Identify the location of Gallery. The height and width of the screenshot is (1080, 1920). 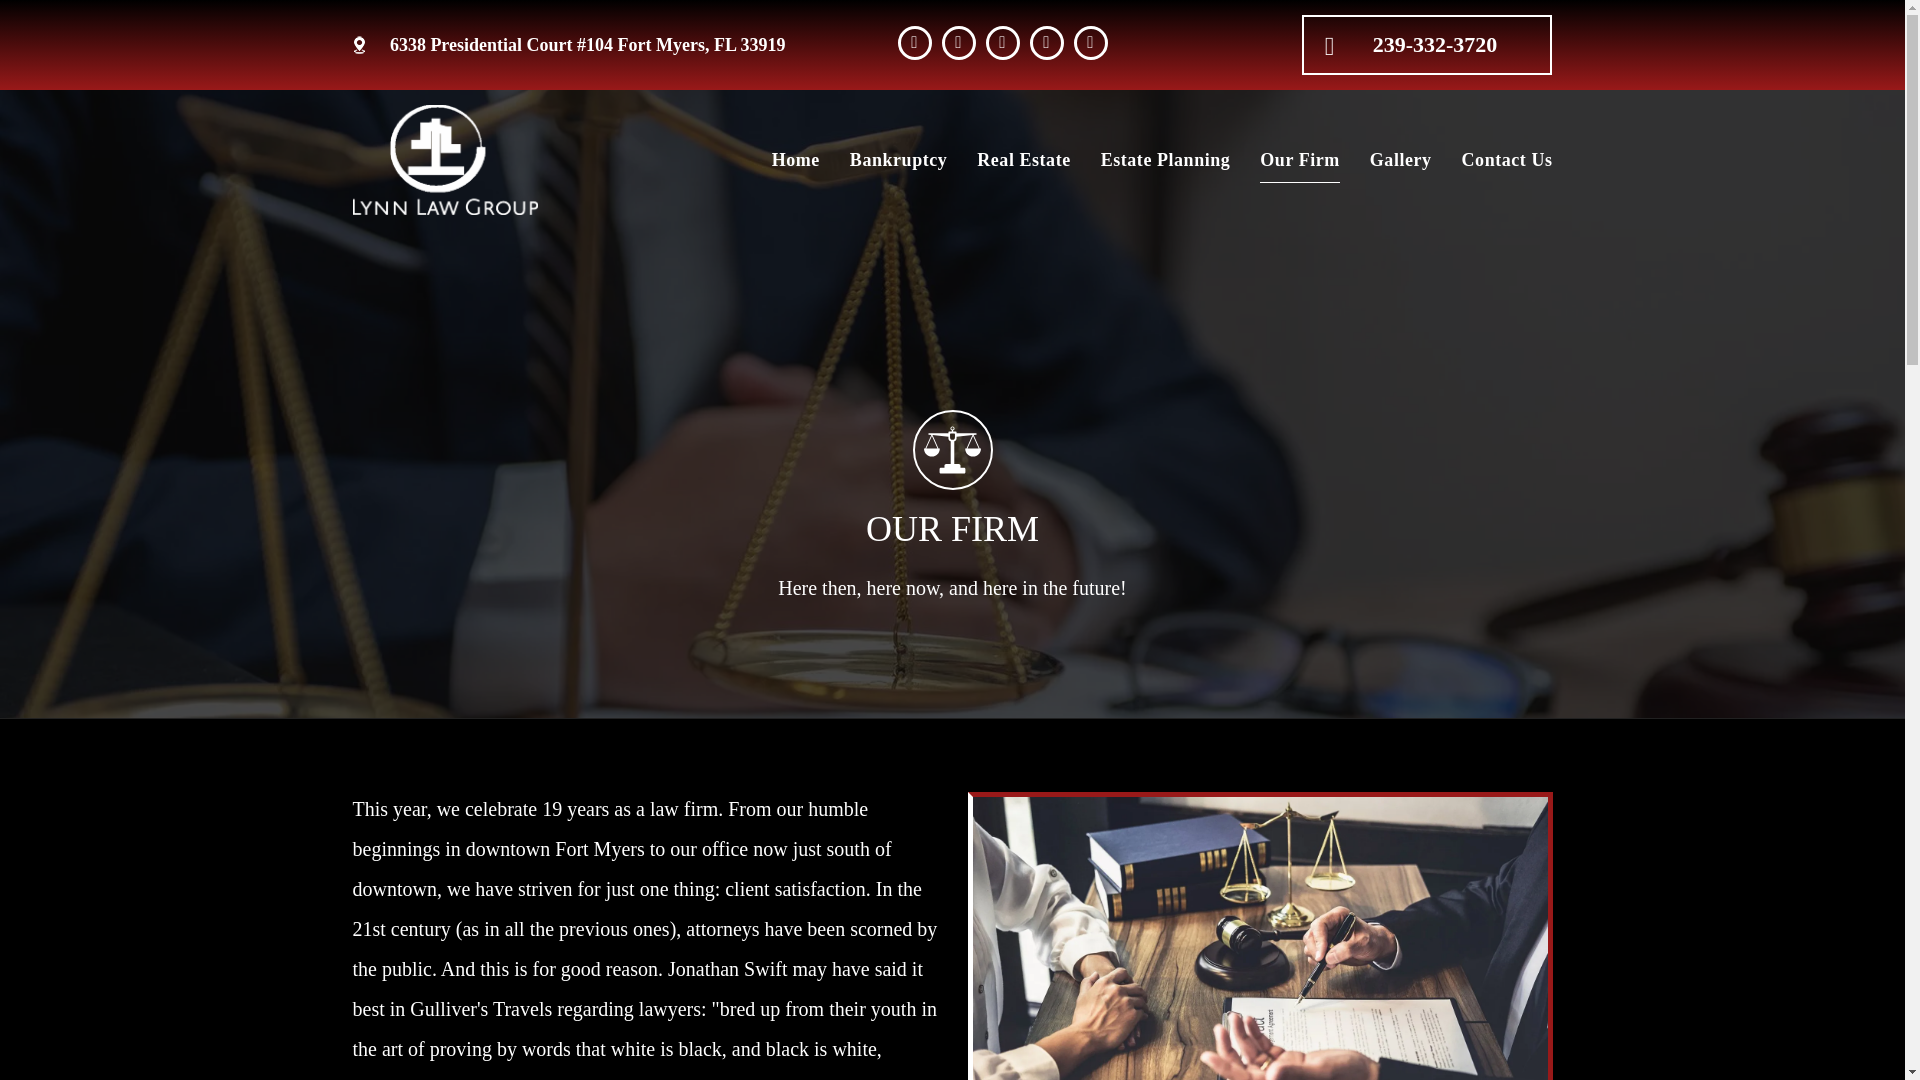
(1394, 159).